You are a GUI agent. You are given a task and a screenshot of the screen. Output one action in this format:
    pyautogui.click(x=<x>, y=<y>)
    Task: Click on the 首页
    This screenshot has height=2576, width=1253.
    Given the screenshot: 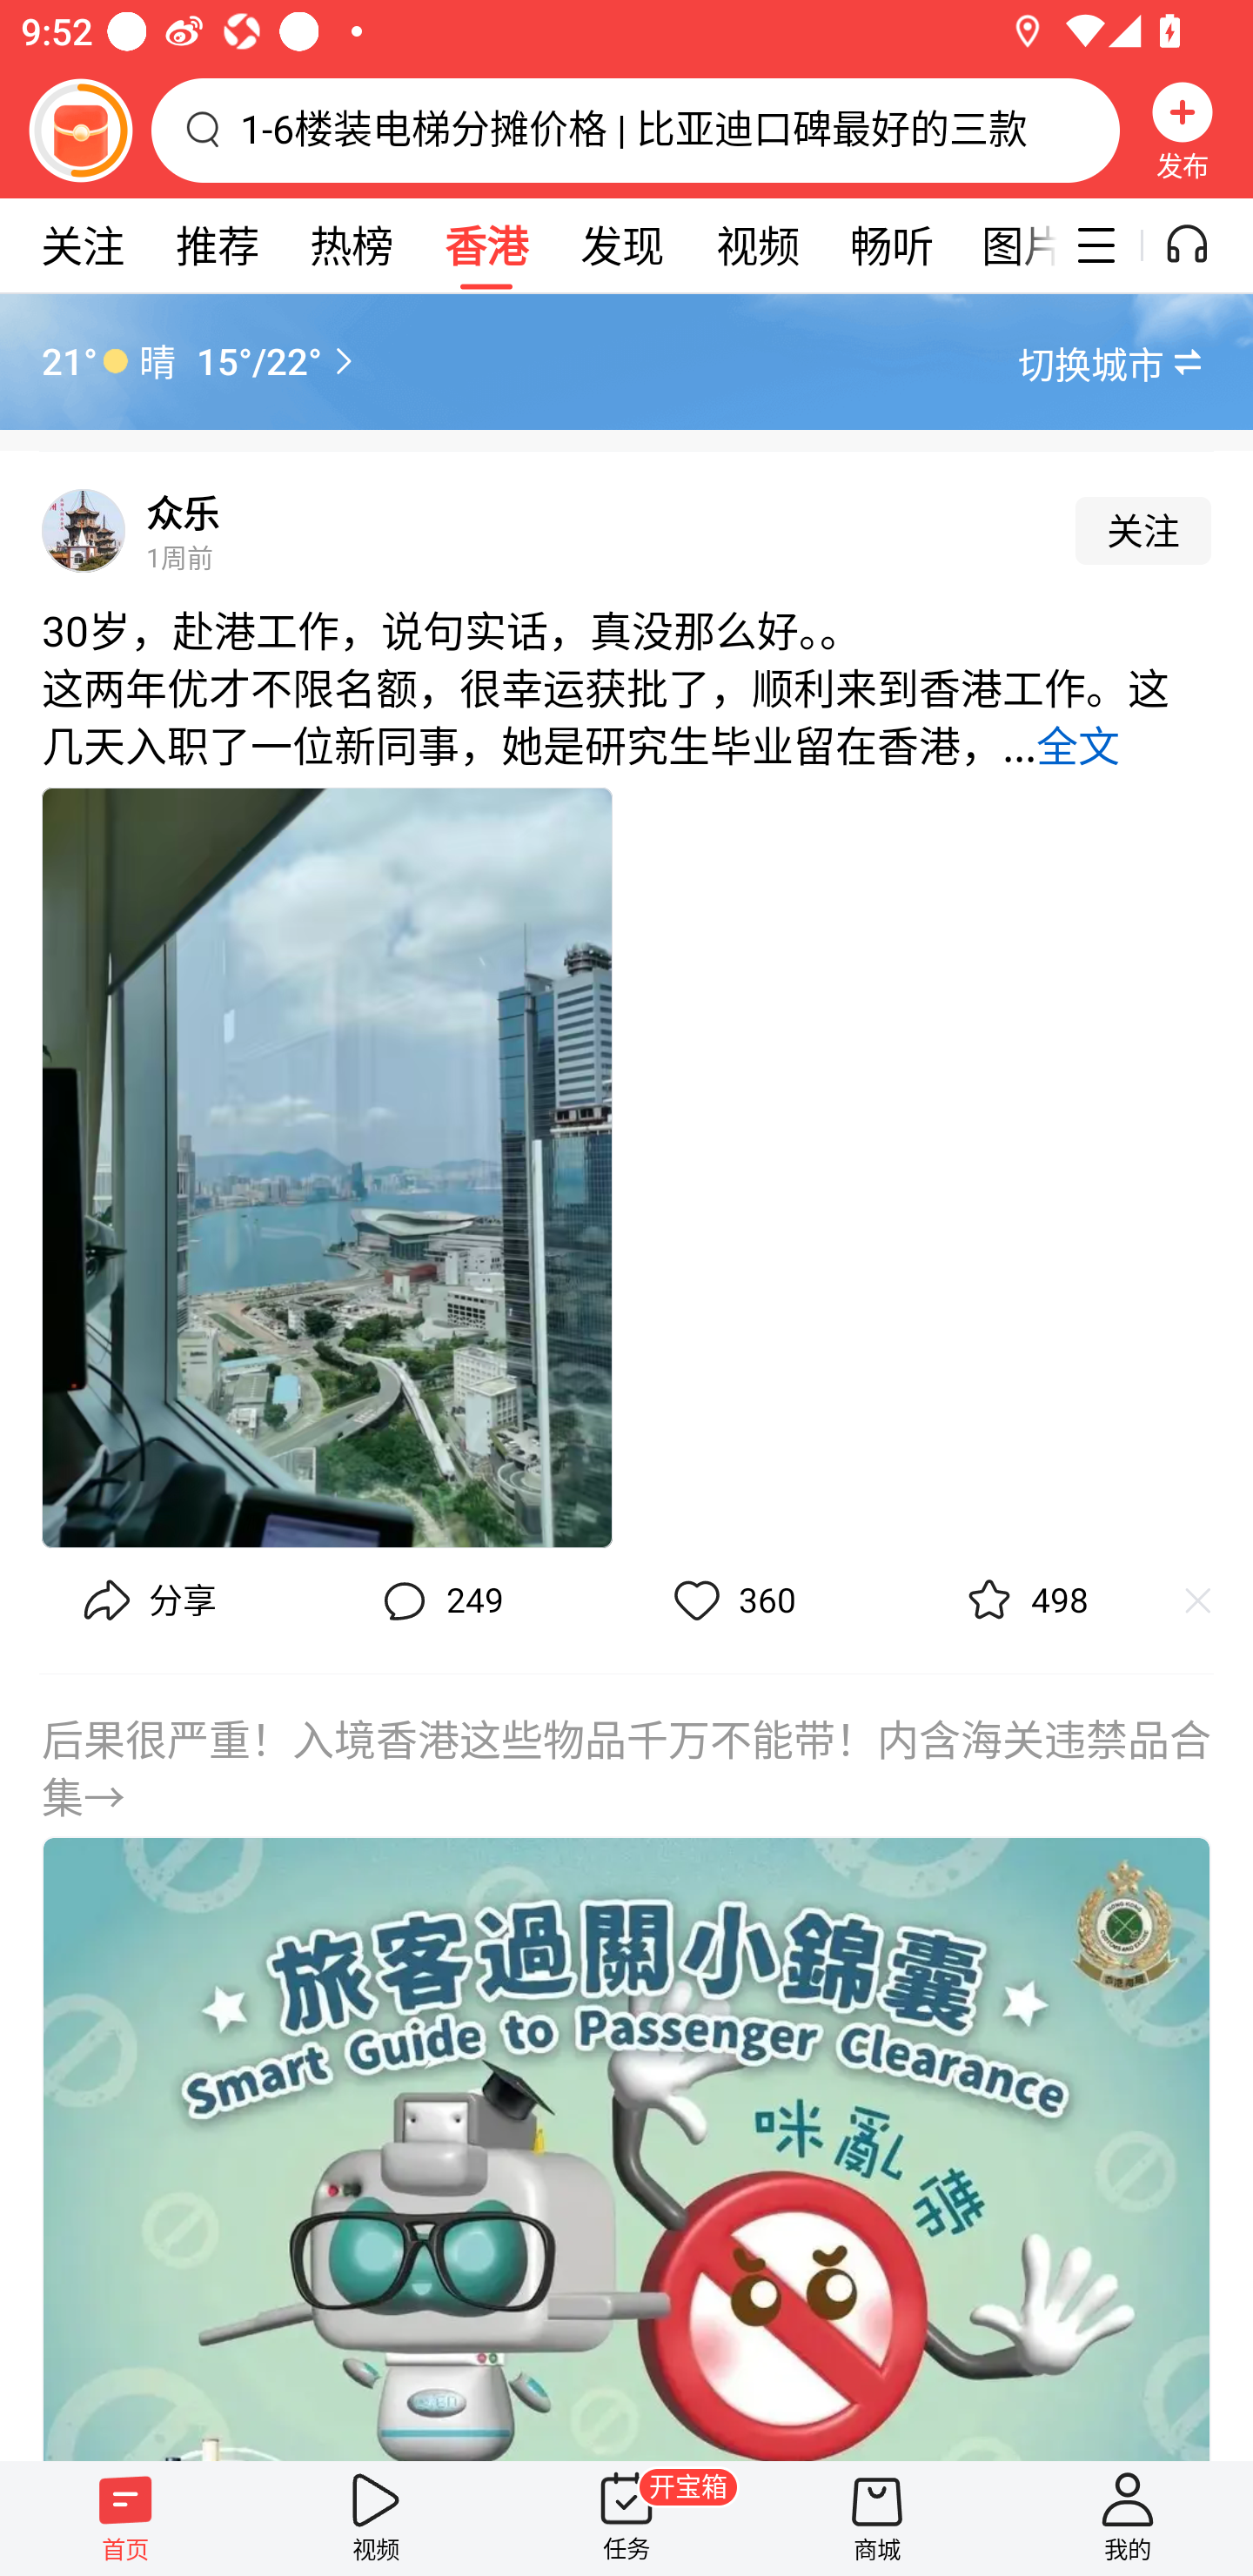 What is the action you would take?
    pyautogui.click(x=125, y=2518)
    